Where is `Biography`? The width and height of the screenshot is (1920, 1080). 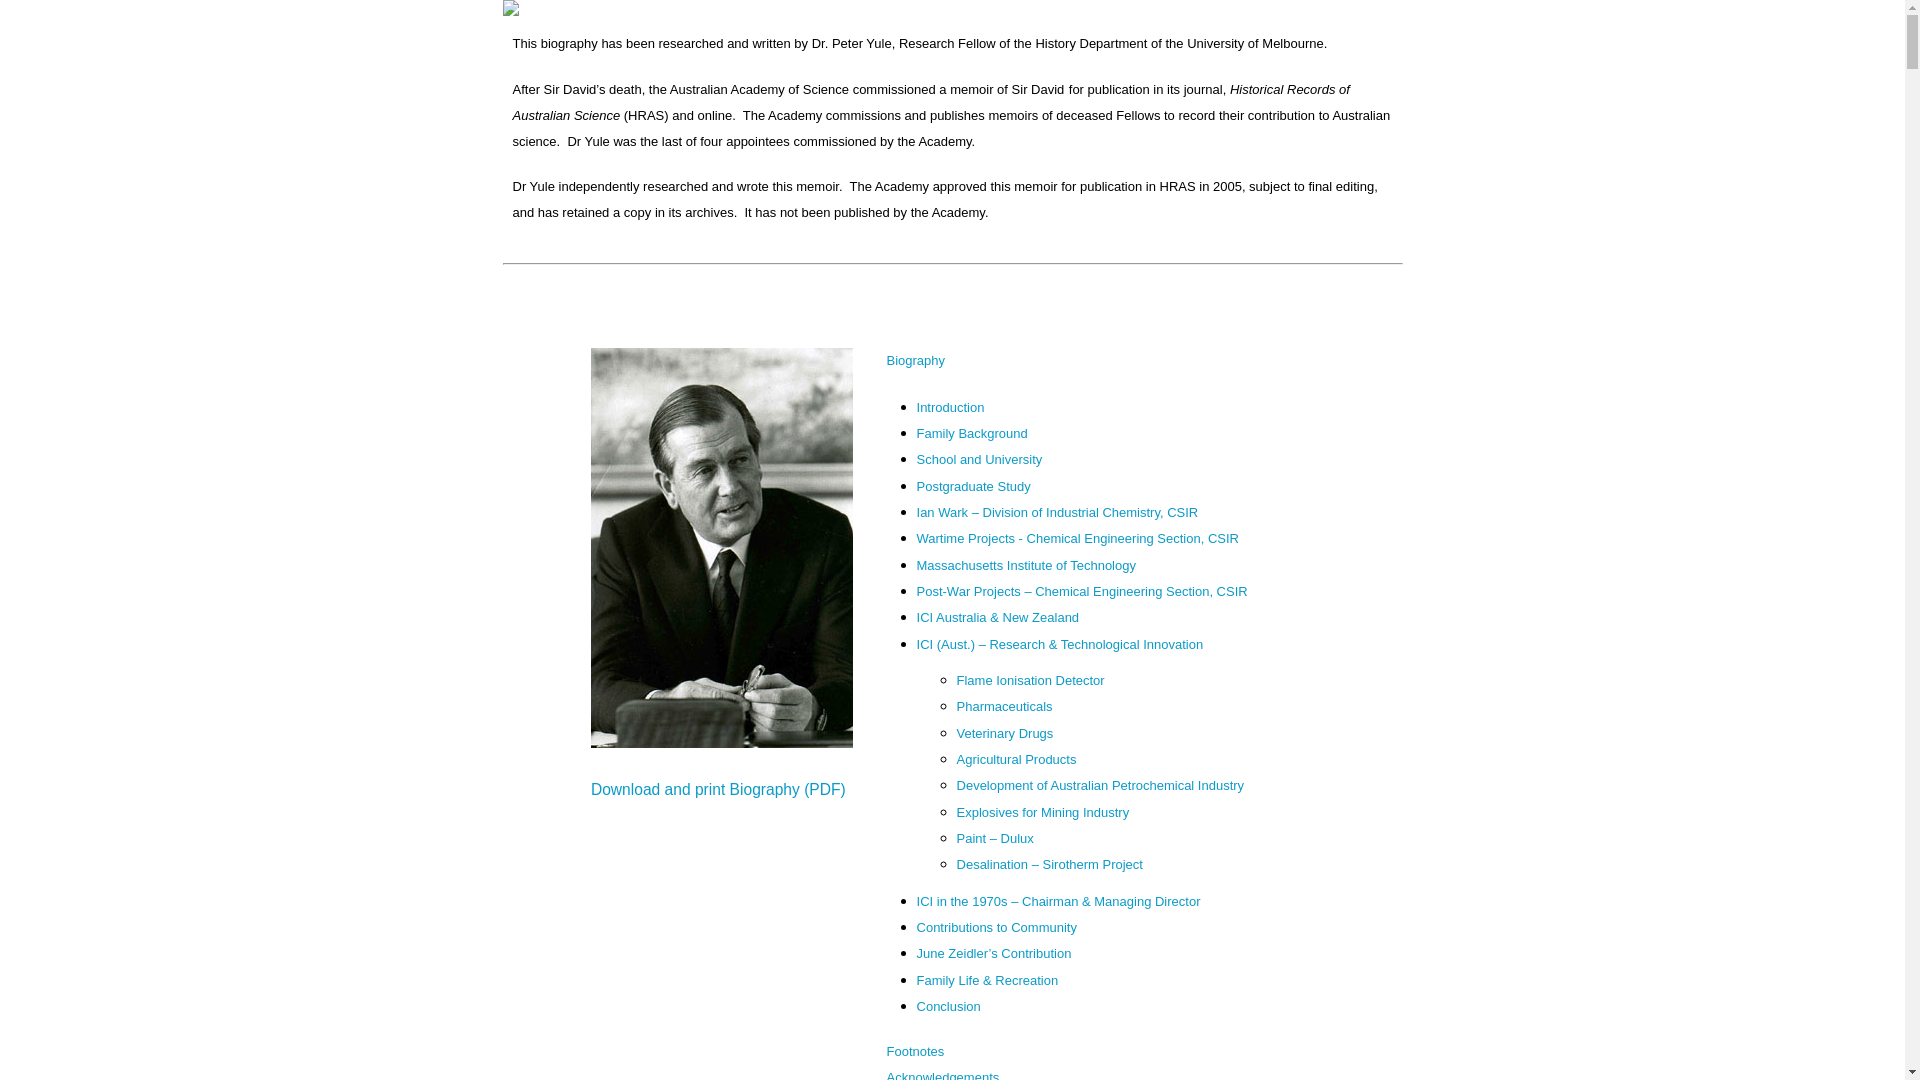
Biography is located at coordinates (916, 360).